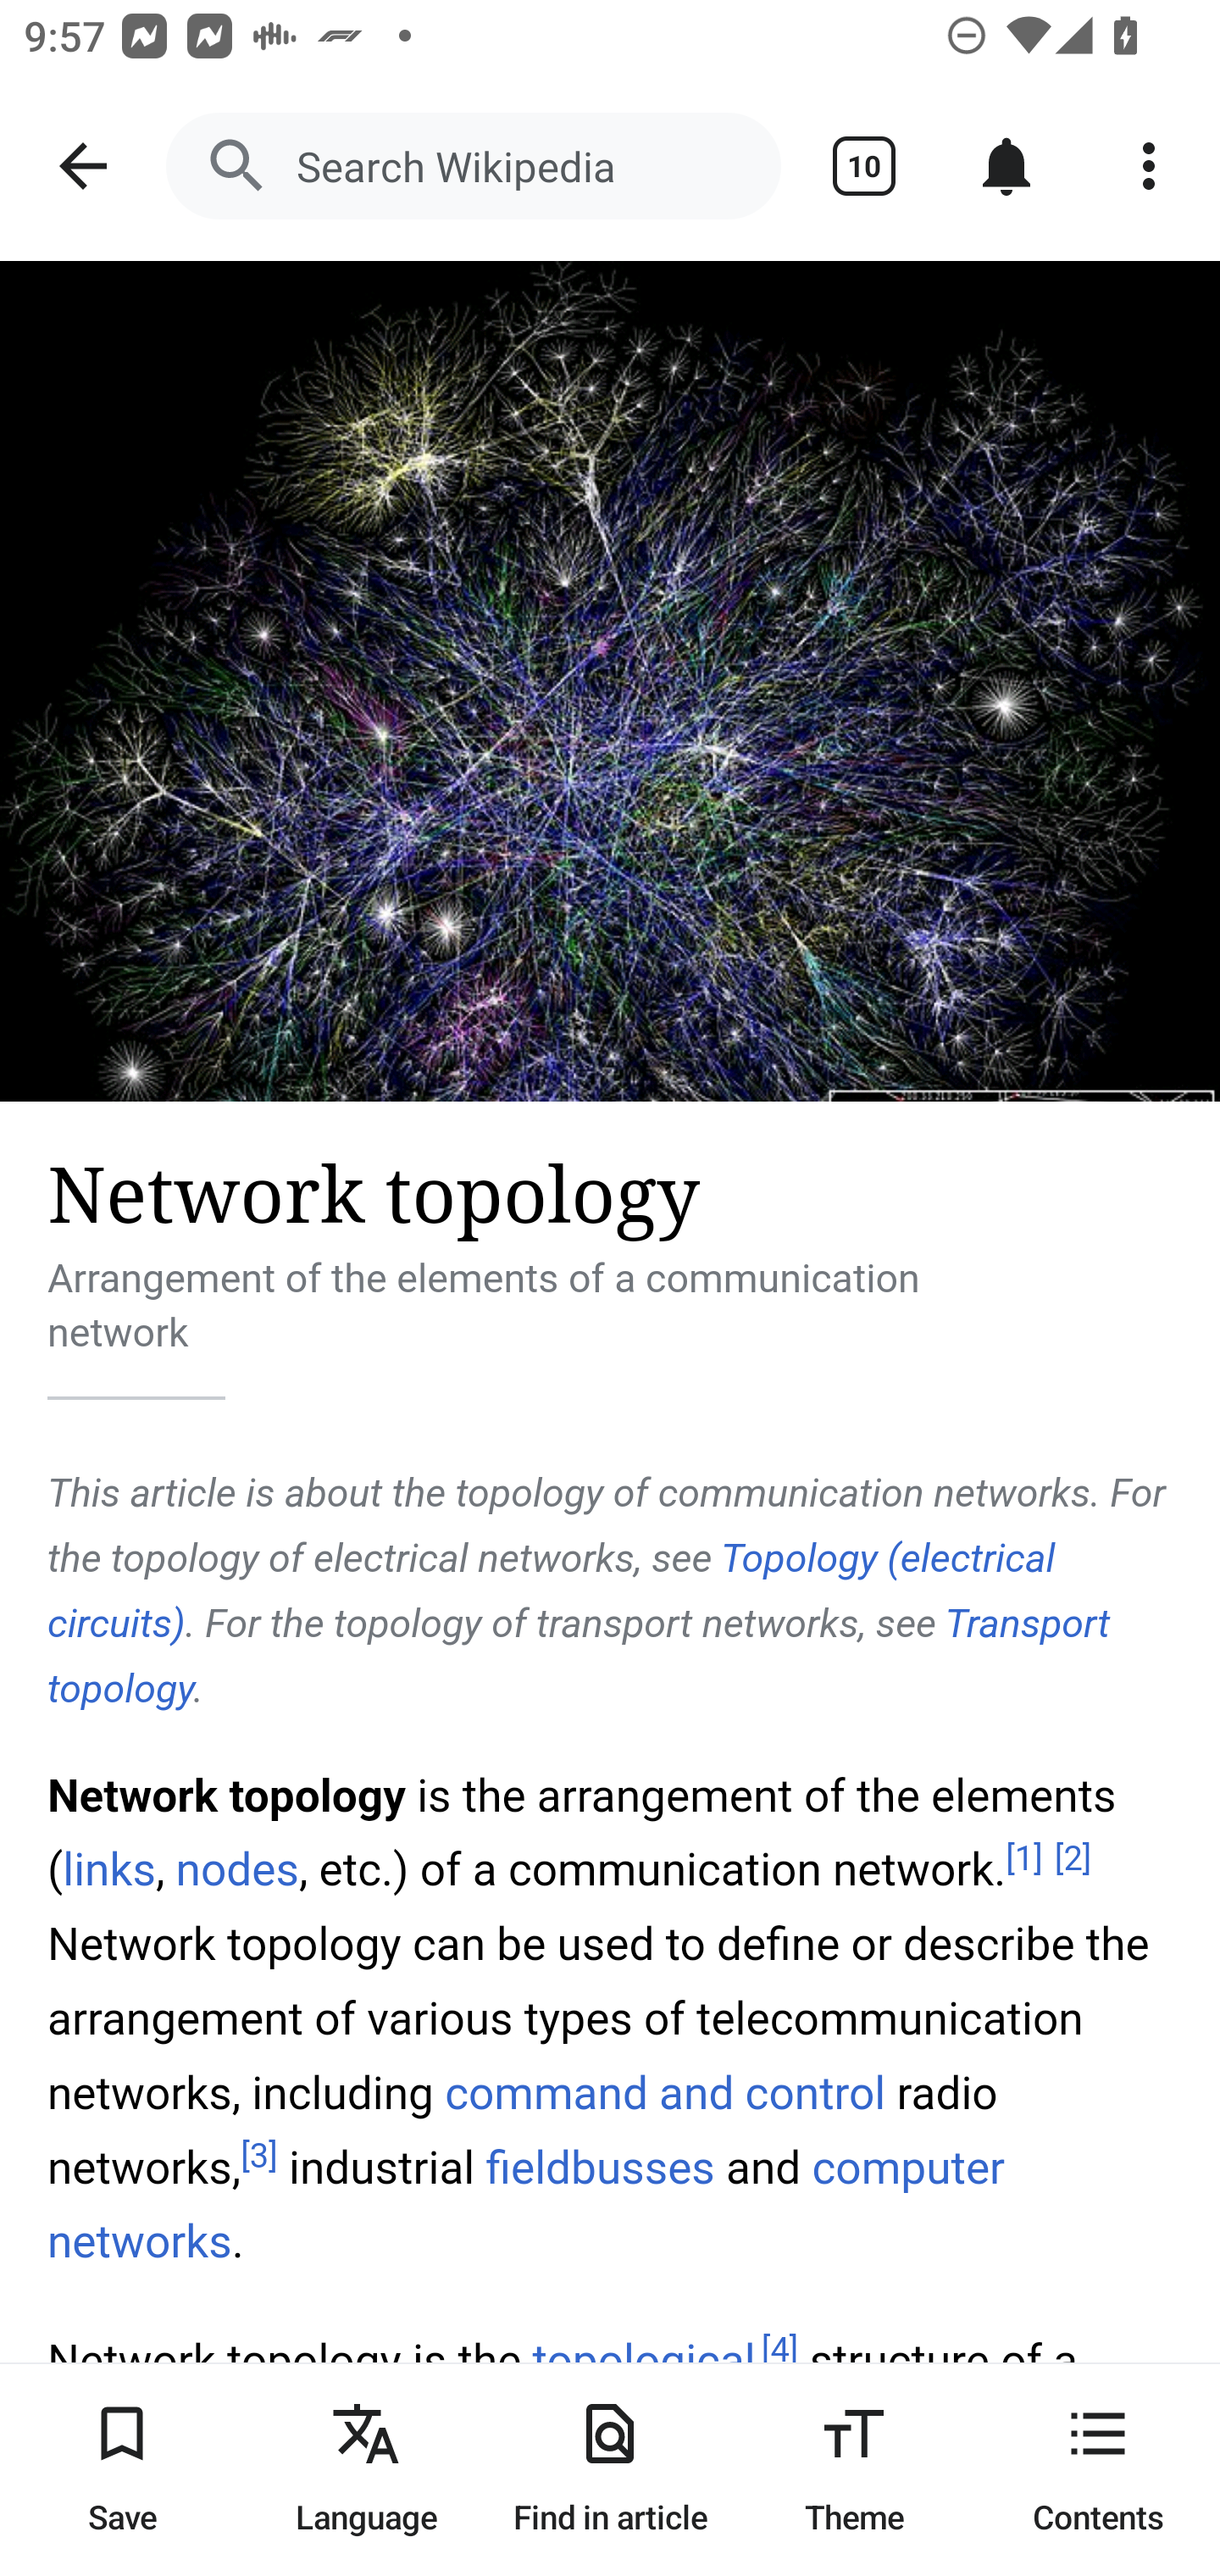  Describe the element at coordinates (236, 1869) in the screenshot. I see `nodes` at that location.